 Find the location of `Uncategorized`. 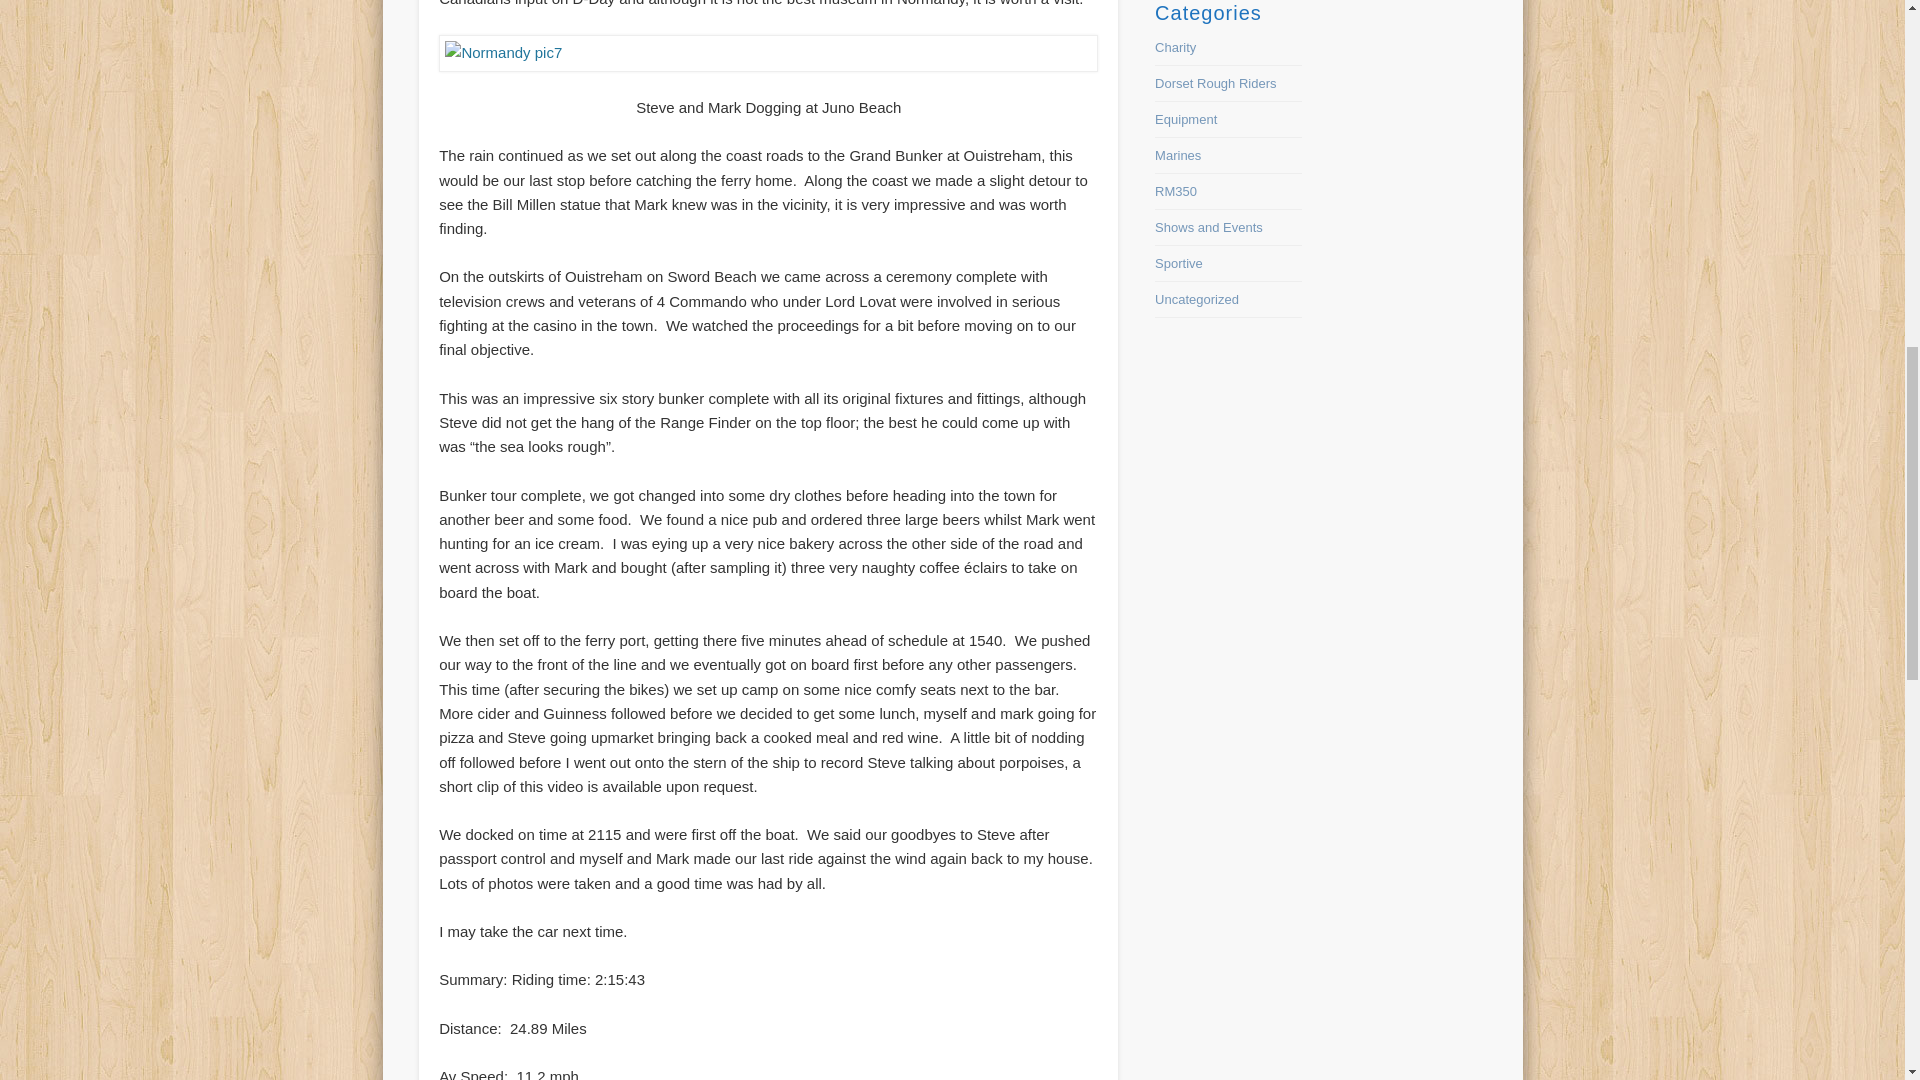

Uncategorized is located at coordinates (1196, 298).